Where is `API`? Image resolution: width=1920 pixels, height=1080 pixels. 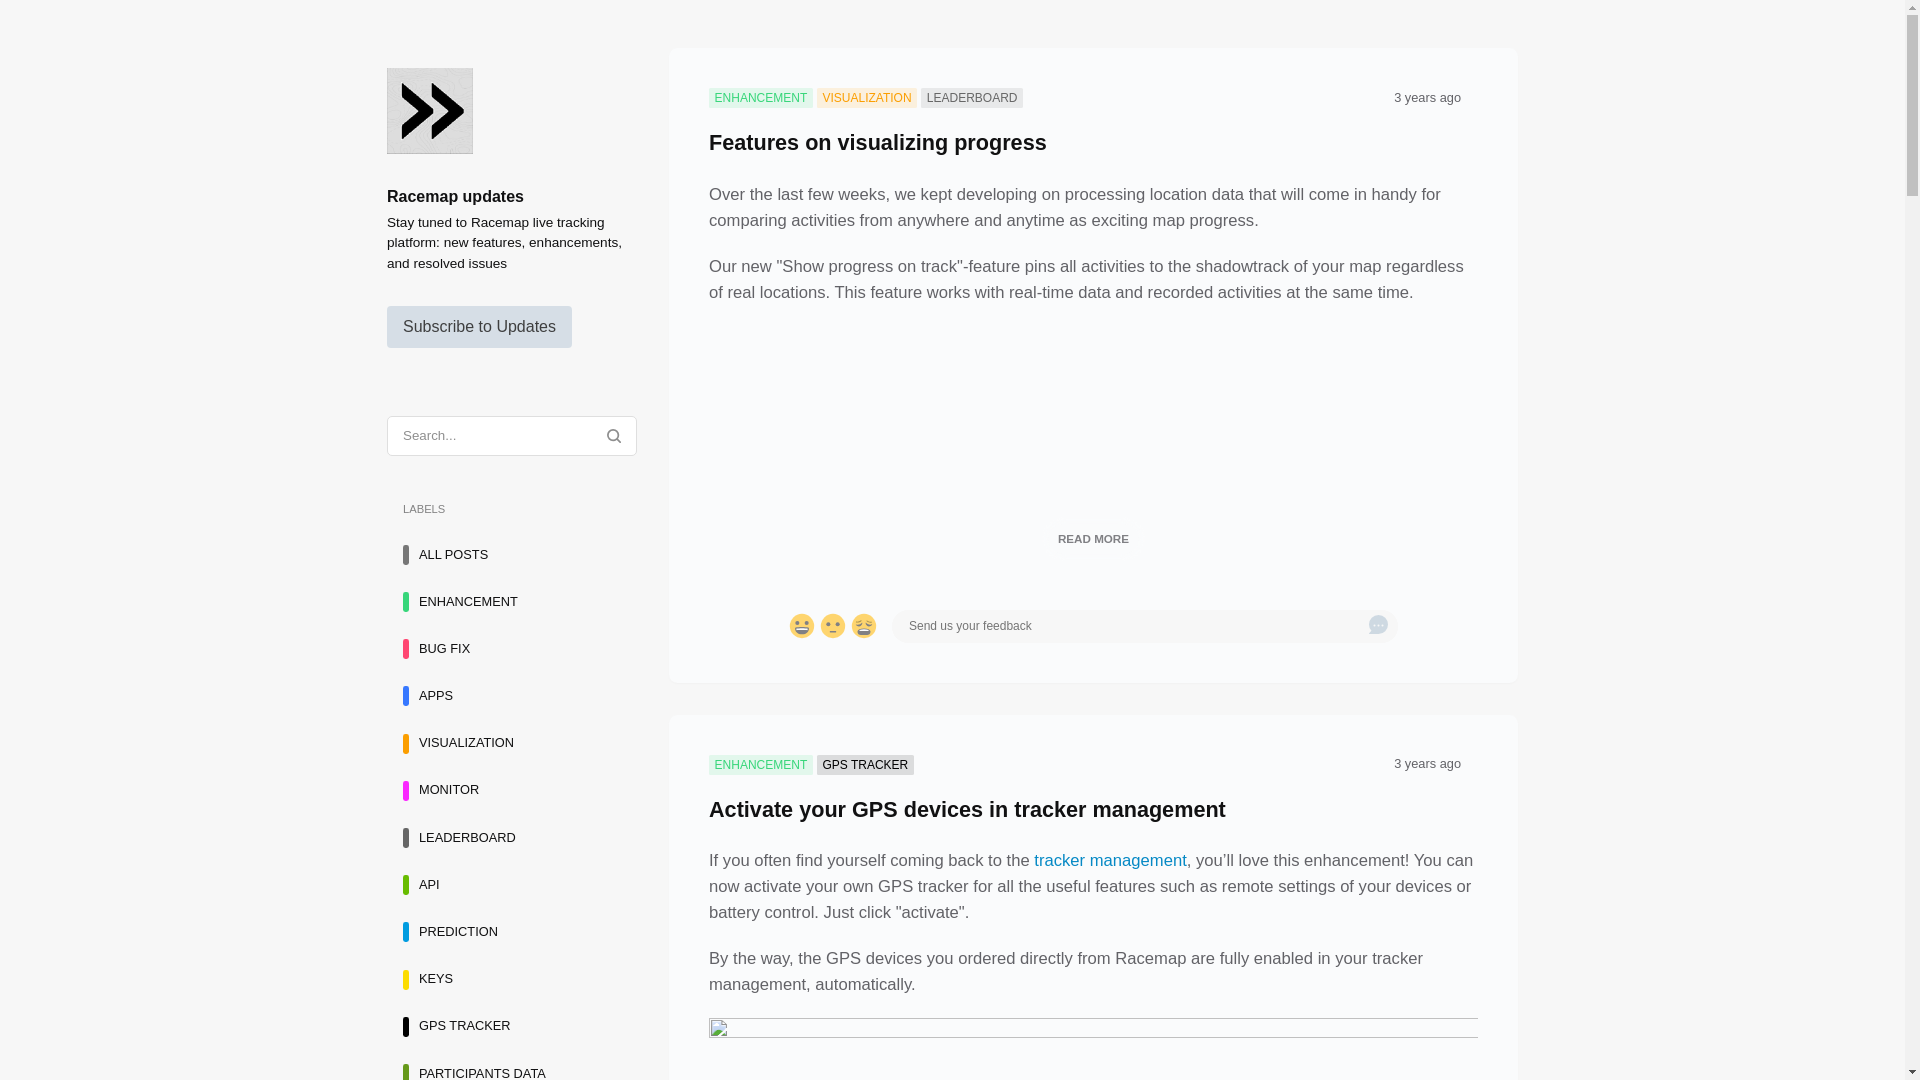
API is located at coordinates (512, 886).